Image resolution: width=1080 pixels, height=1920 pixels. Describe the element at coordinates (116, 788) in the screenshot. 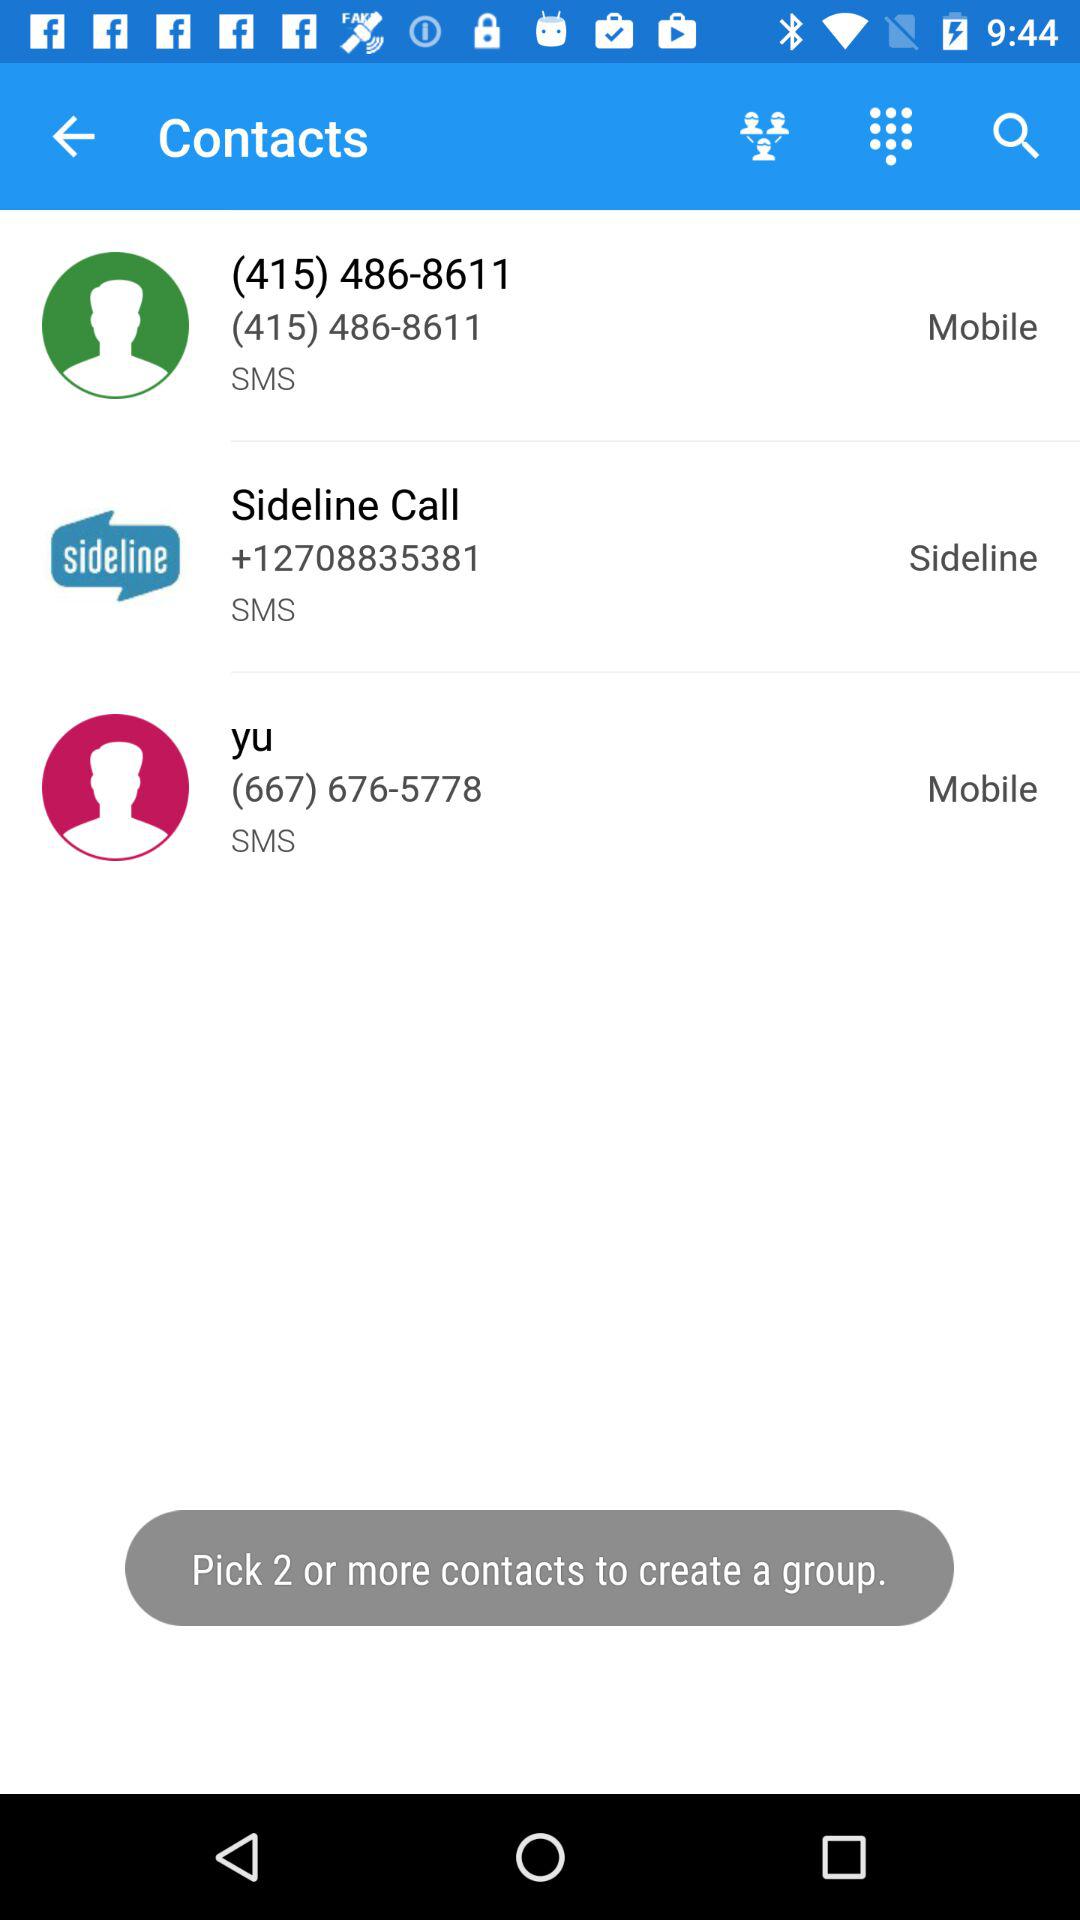

I see `click the contact profile` at that location.